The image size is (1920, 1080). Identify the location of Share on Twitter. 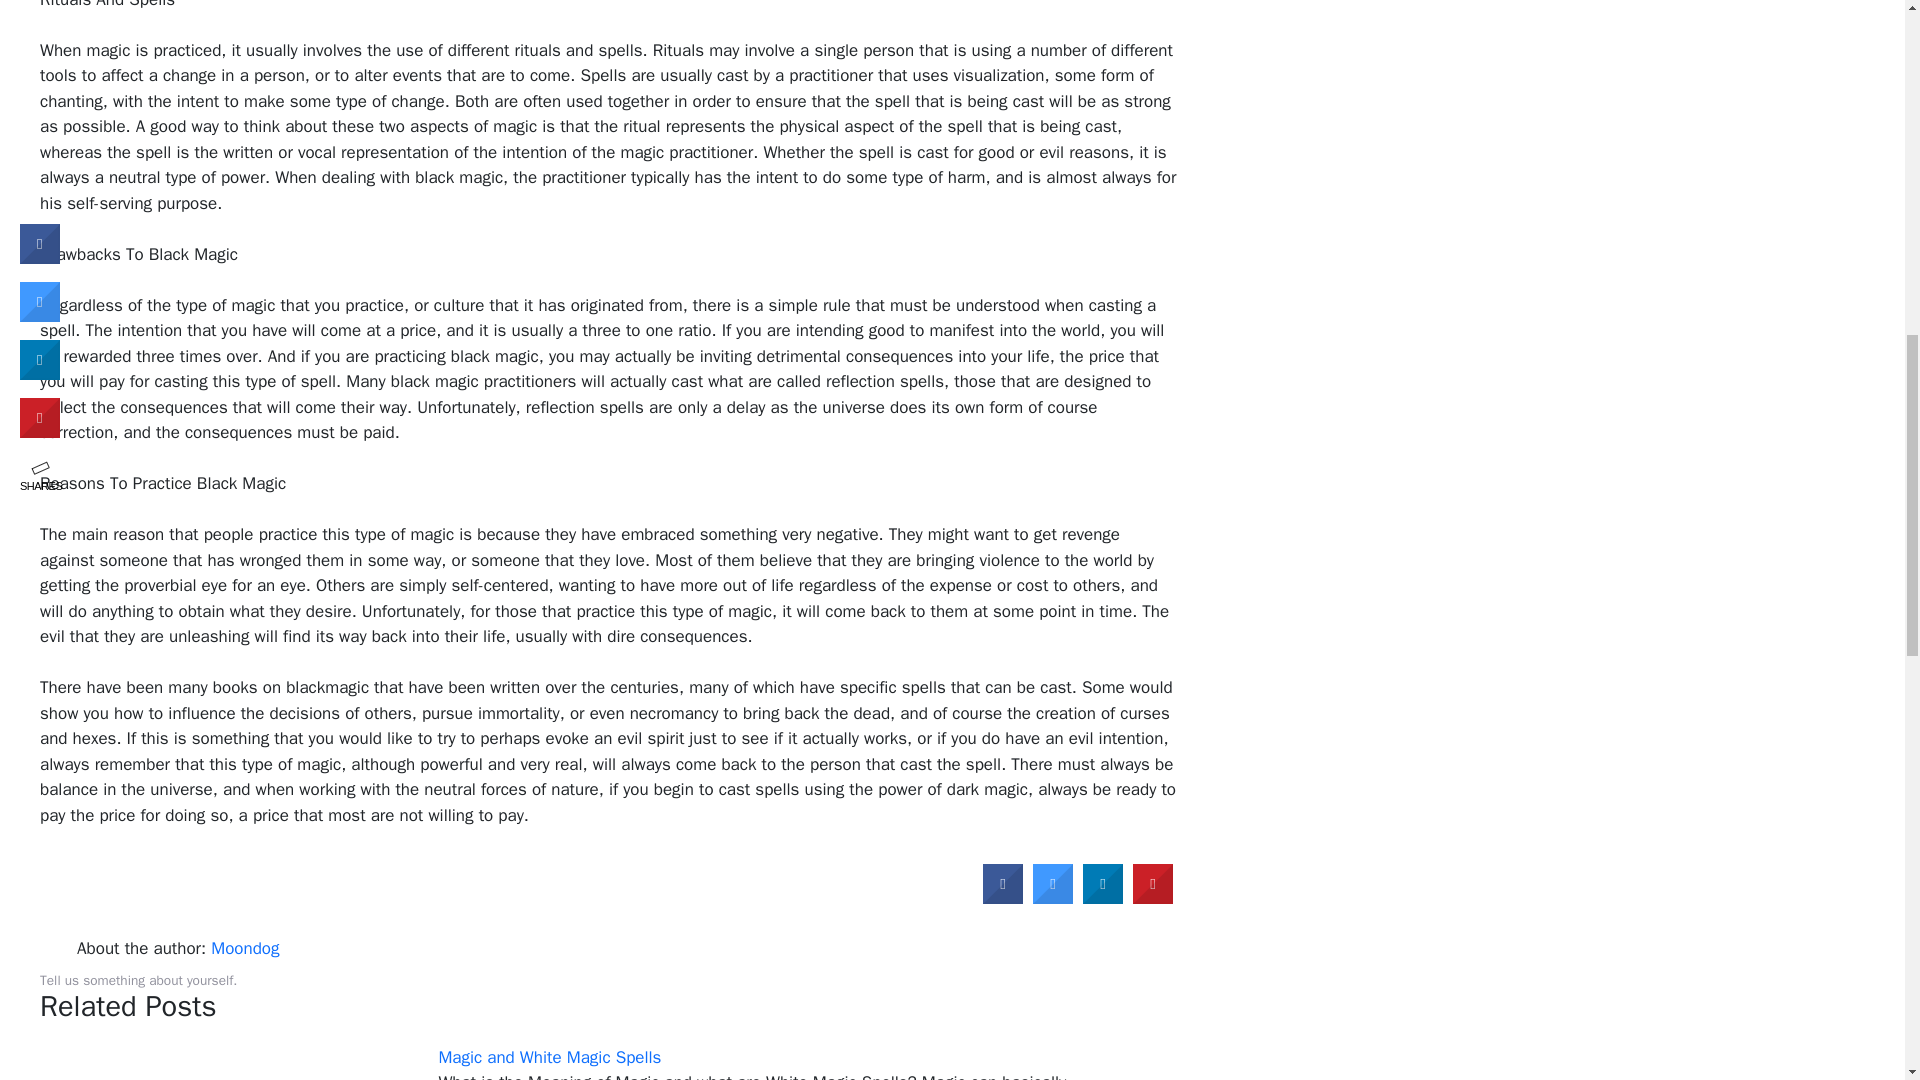
(1052, 898).